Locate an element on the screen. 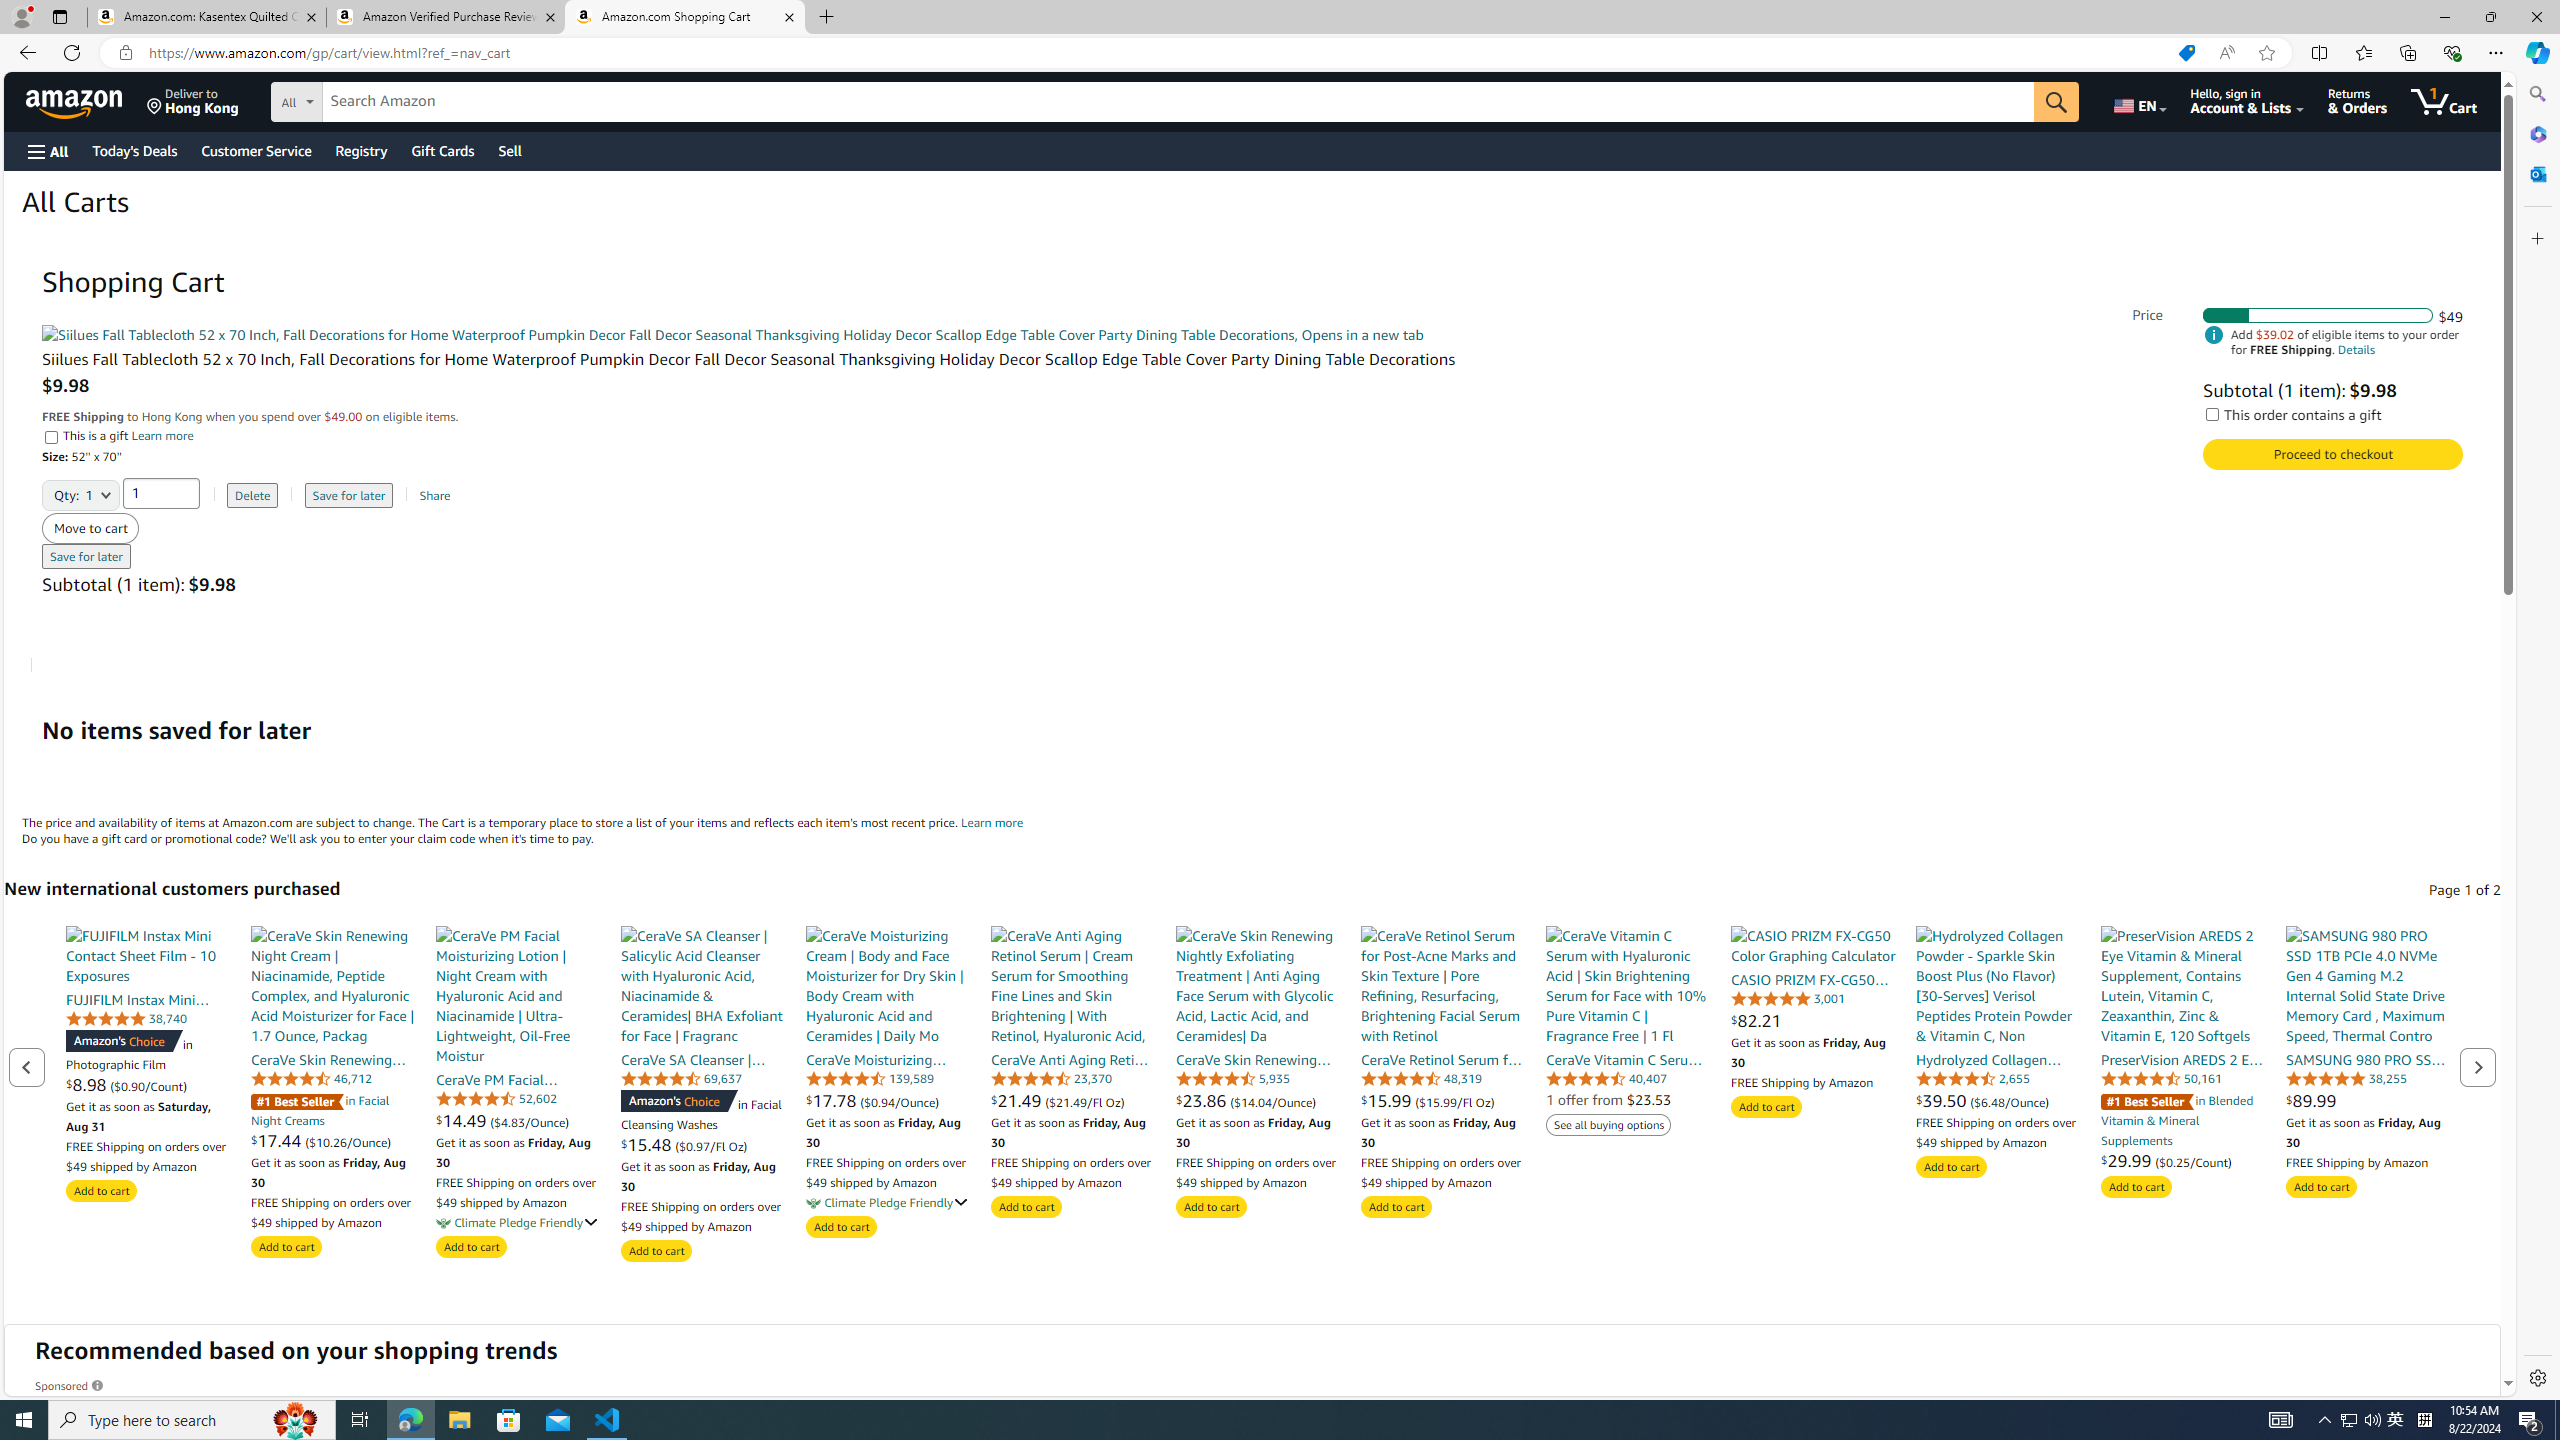 The width and height of the screenshot is (2560, 1440). ($14.04/Ounce) is located at coordinates (1272, 1101).